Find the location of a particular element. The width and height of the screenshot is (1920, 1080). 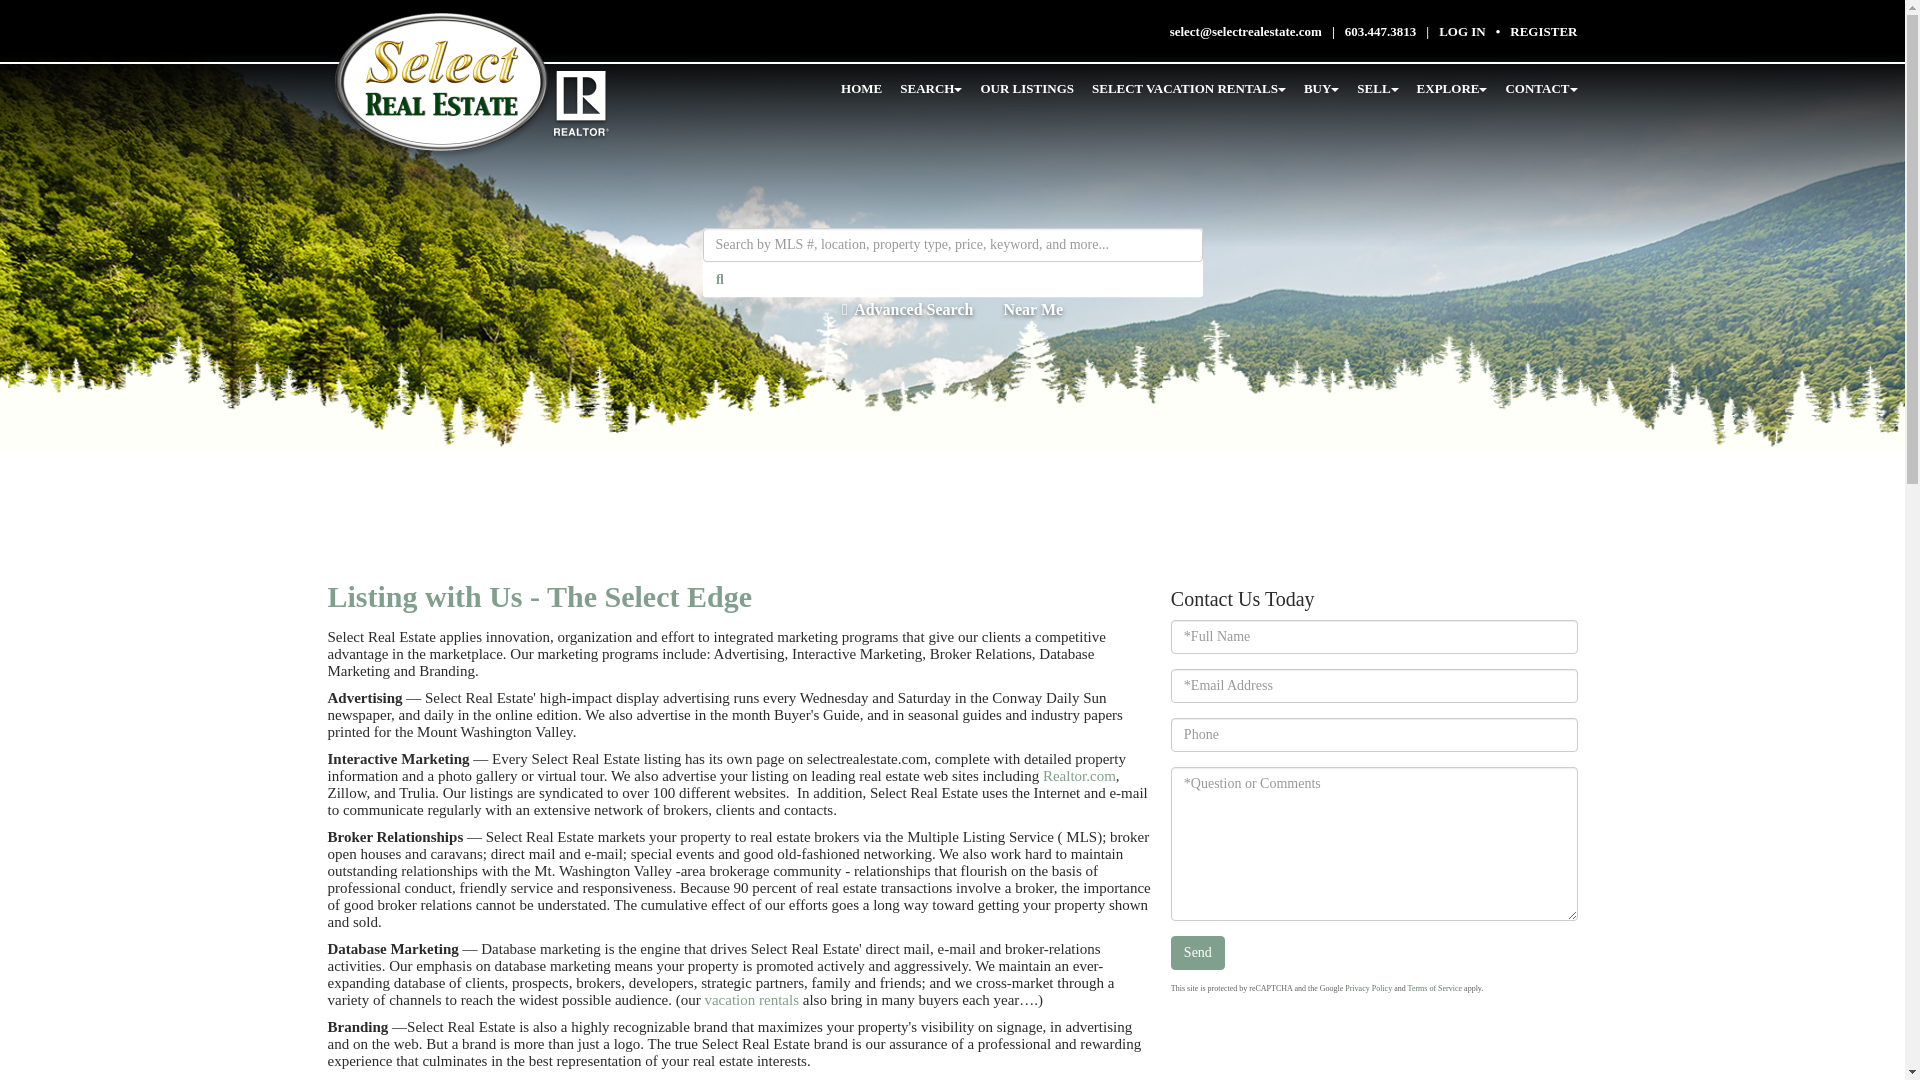

HOME is located at coordinates (860, 90).